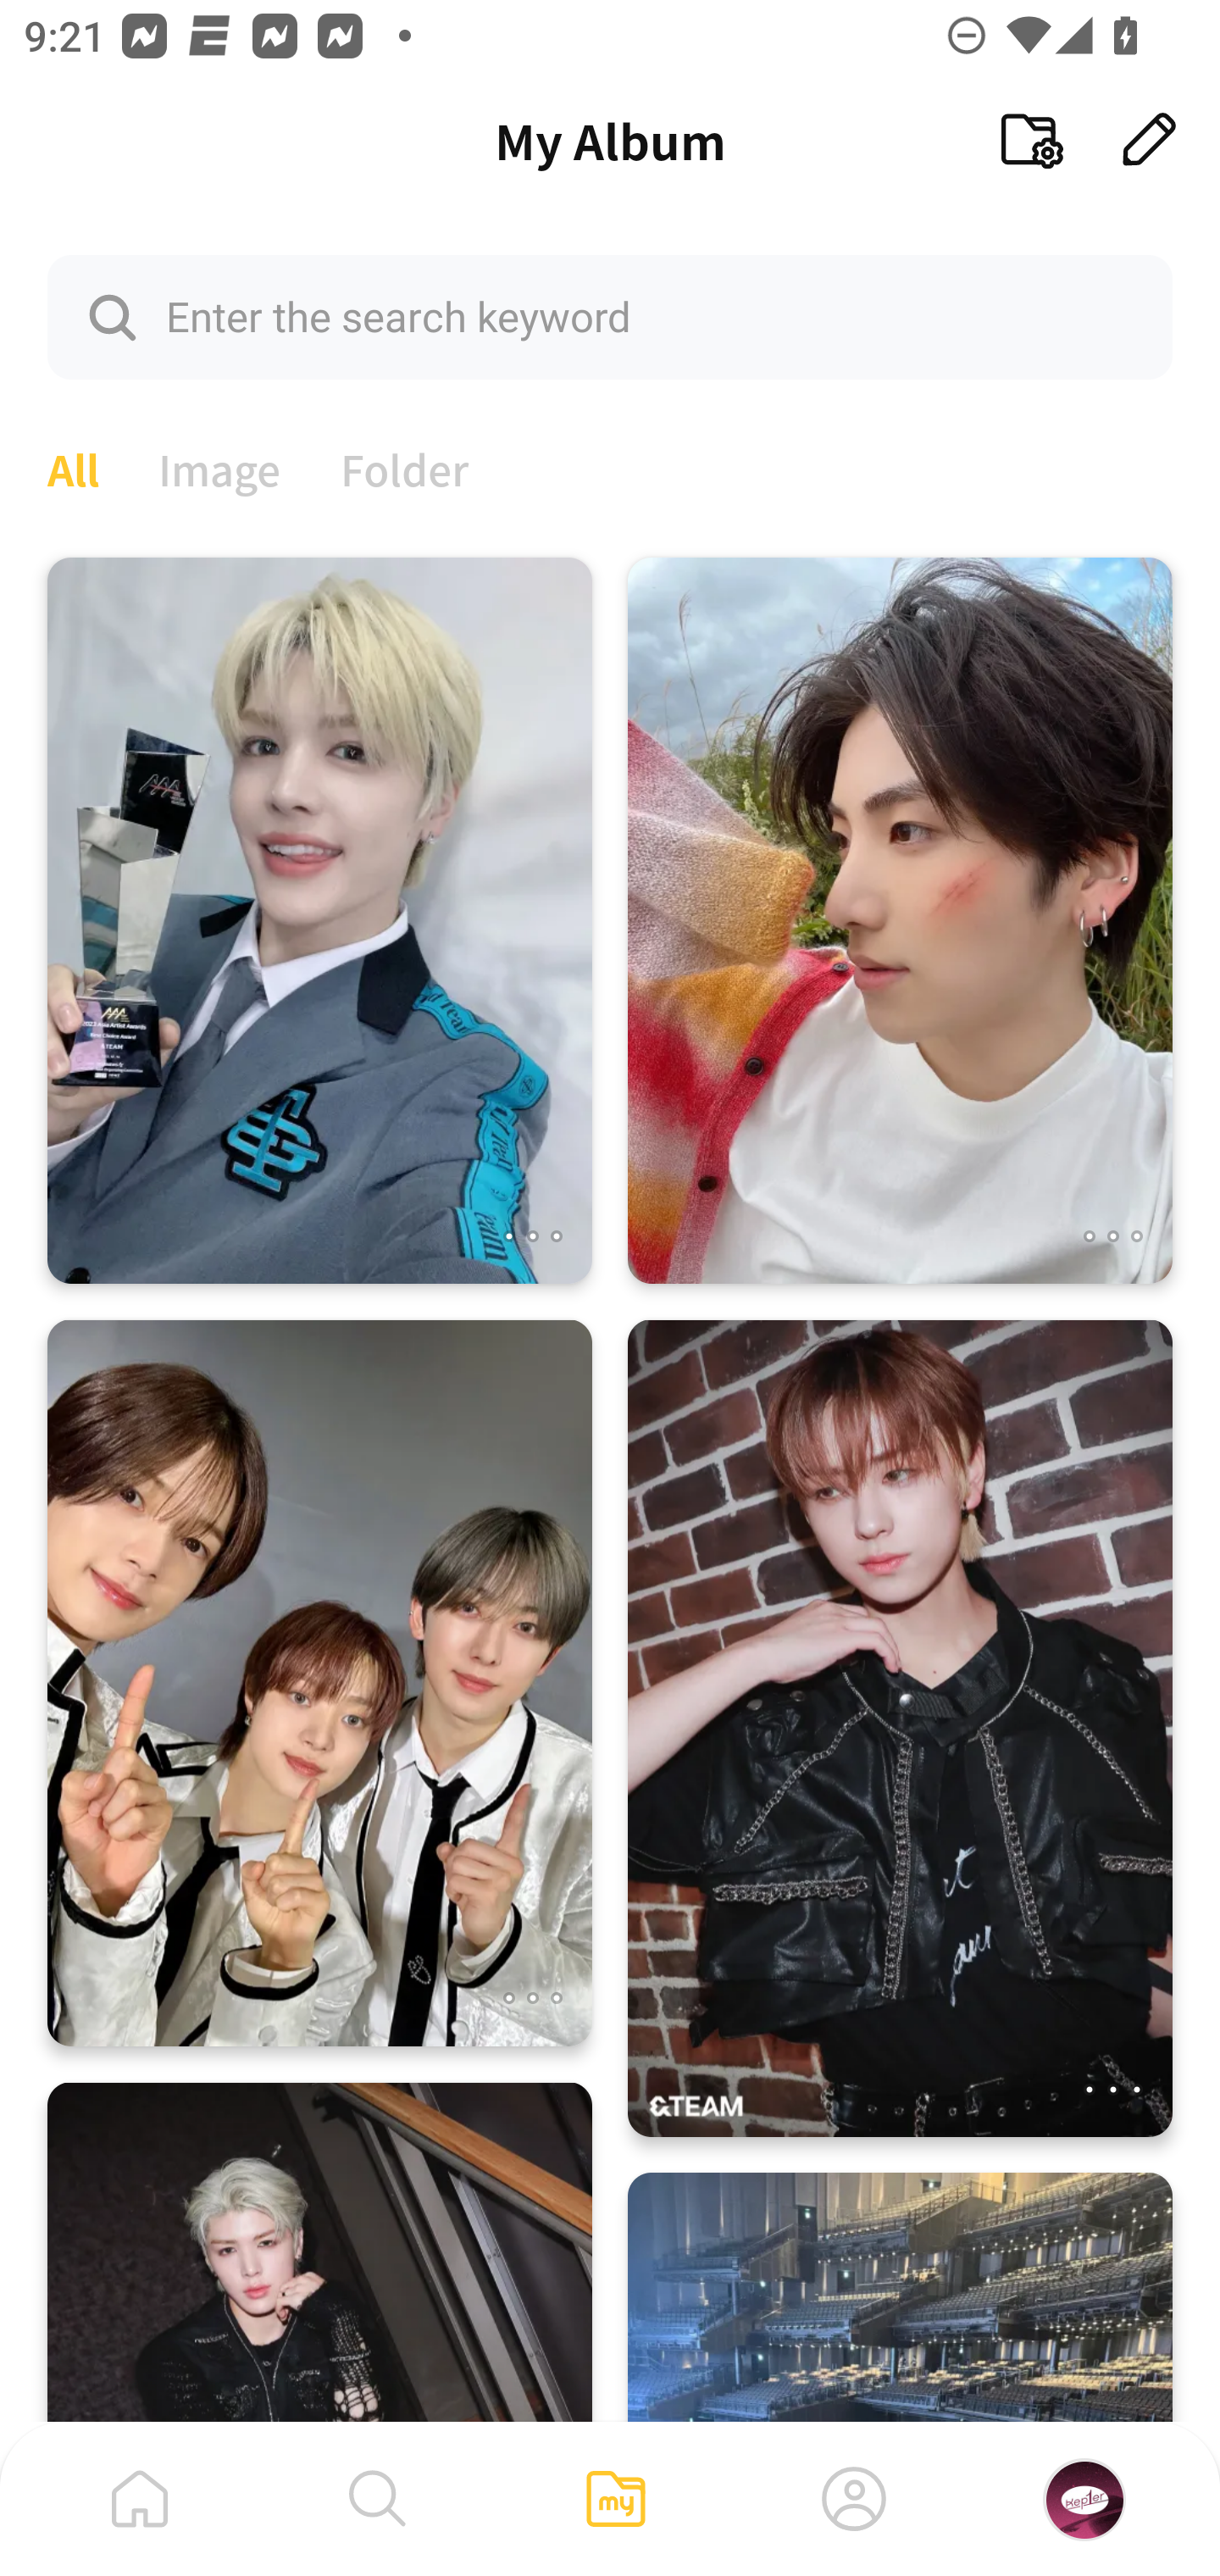  I want to click on Folder, so click(405, 467).